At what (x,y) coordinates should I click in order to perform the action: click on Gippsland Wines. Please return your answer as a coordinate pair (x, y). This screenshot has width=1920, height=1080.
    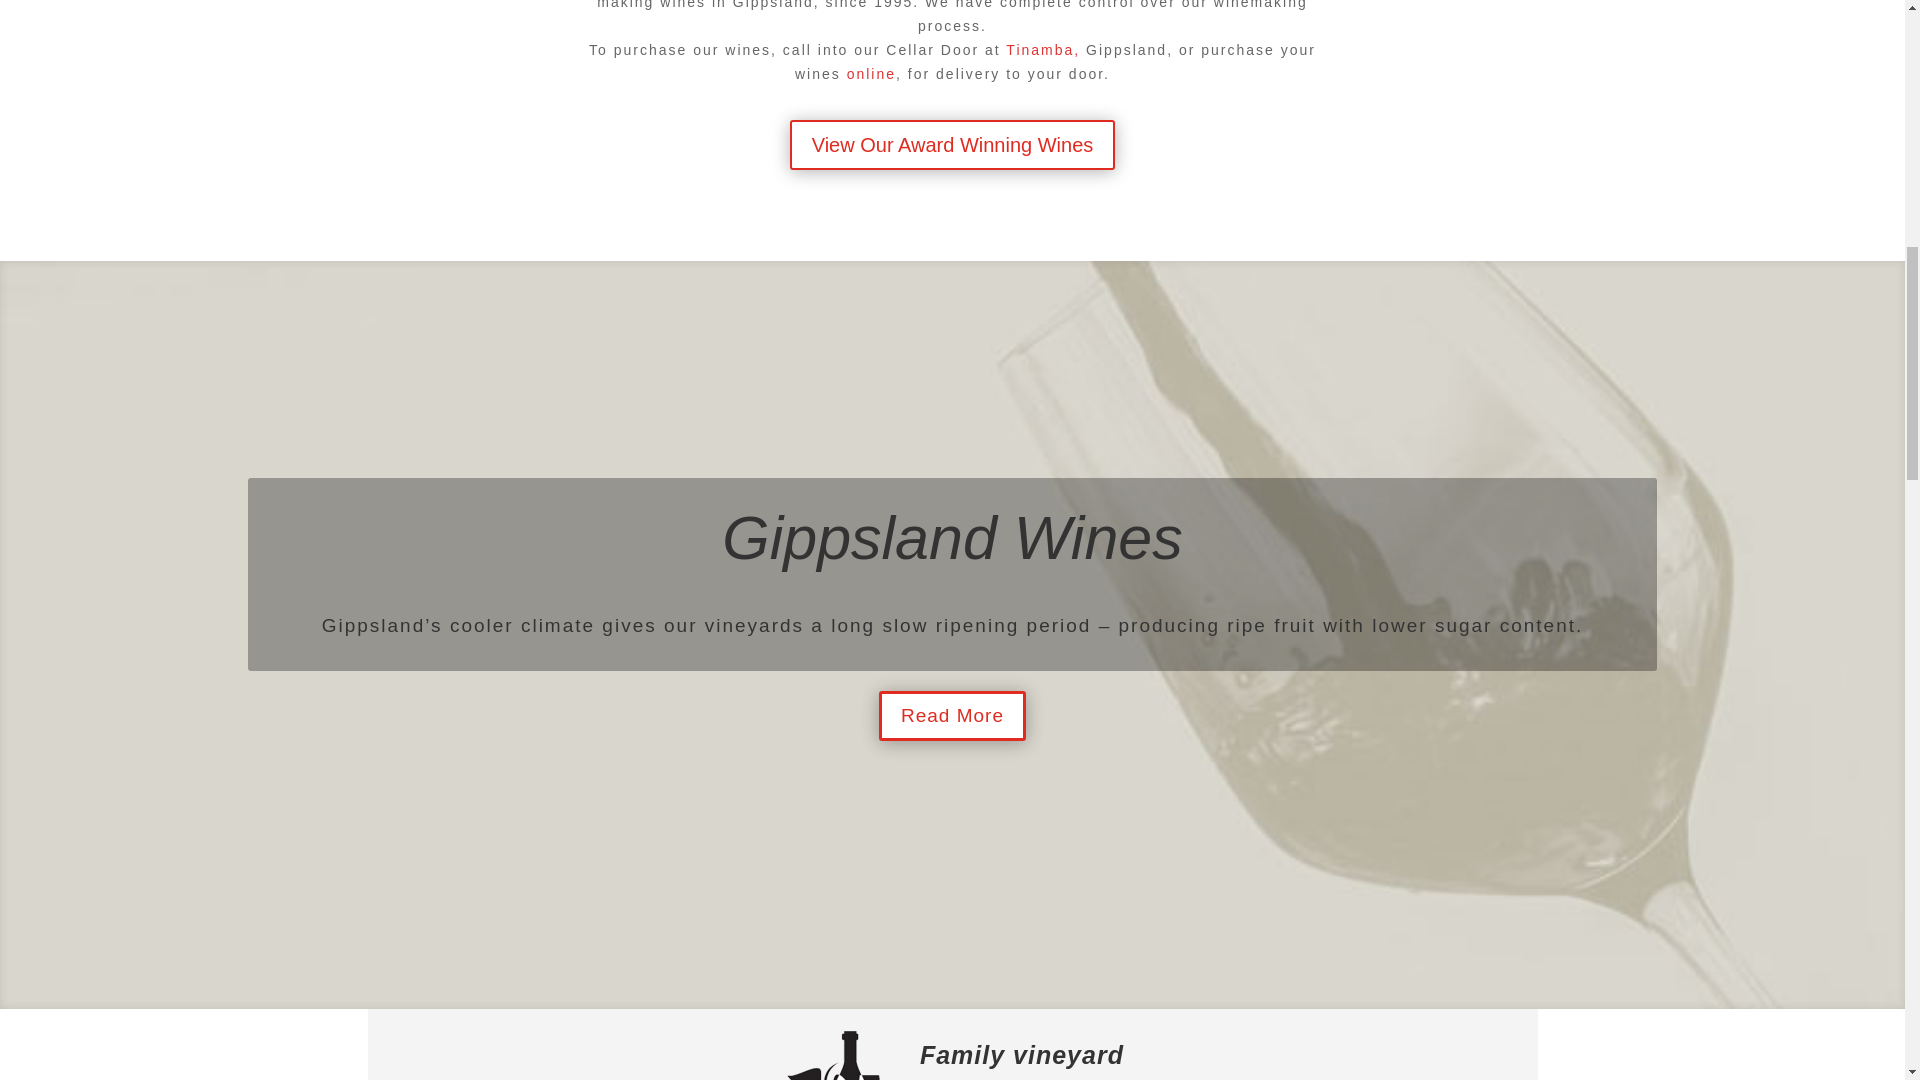
    Looking at the image, I should click on (952, 560).